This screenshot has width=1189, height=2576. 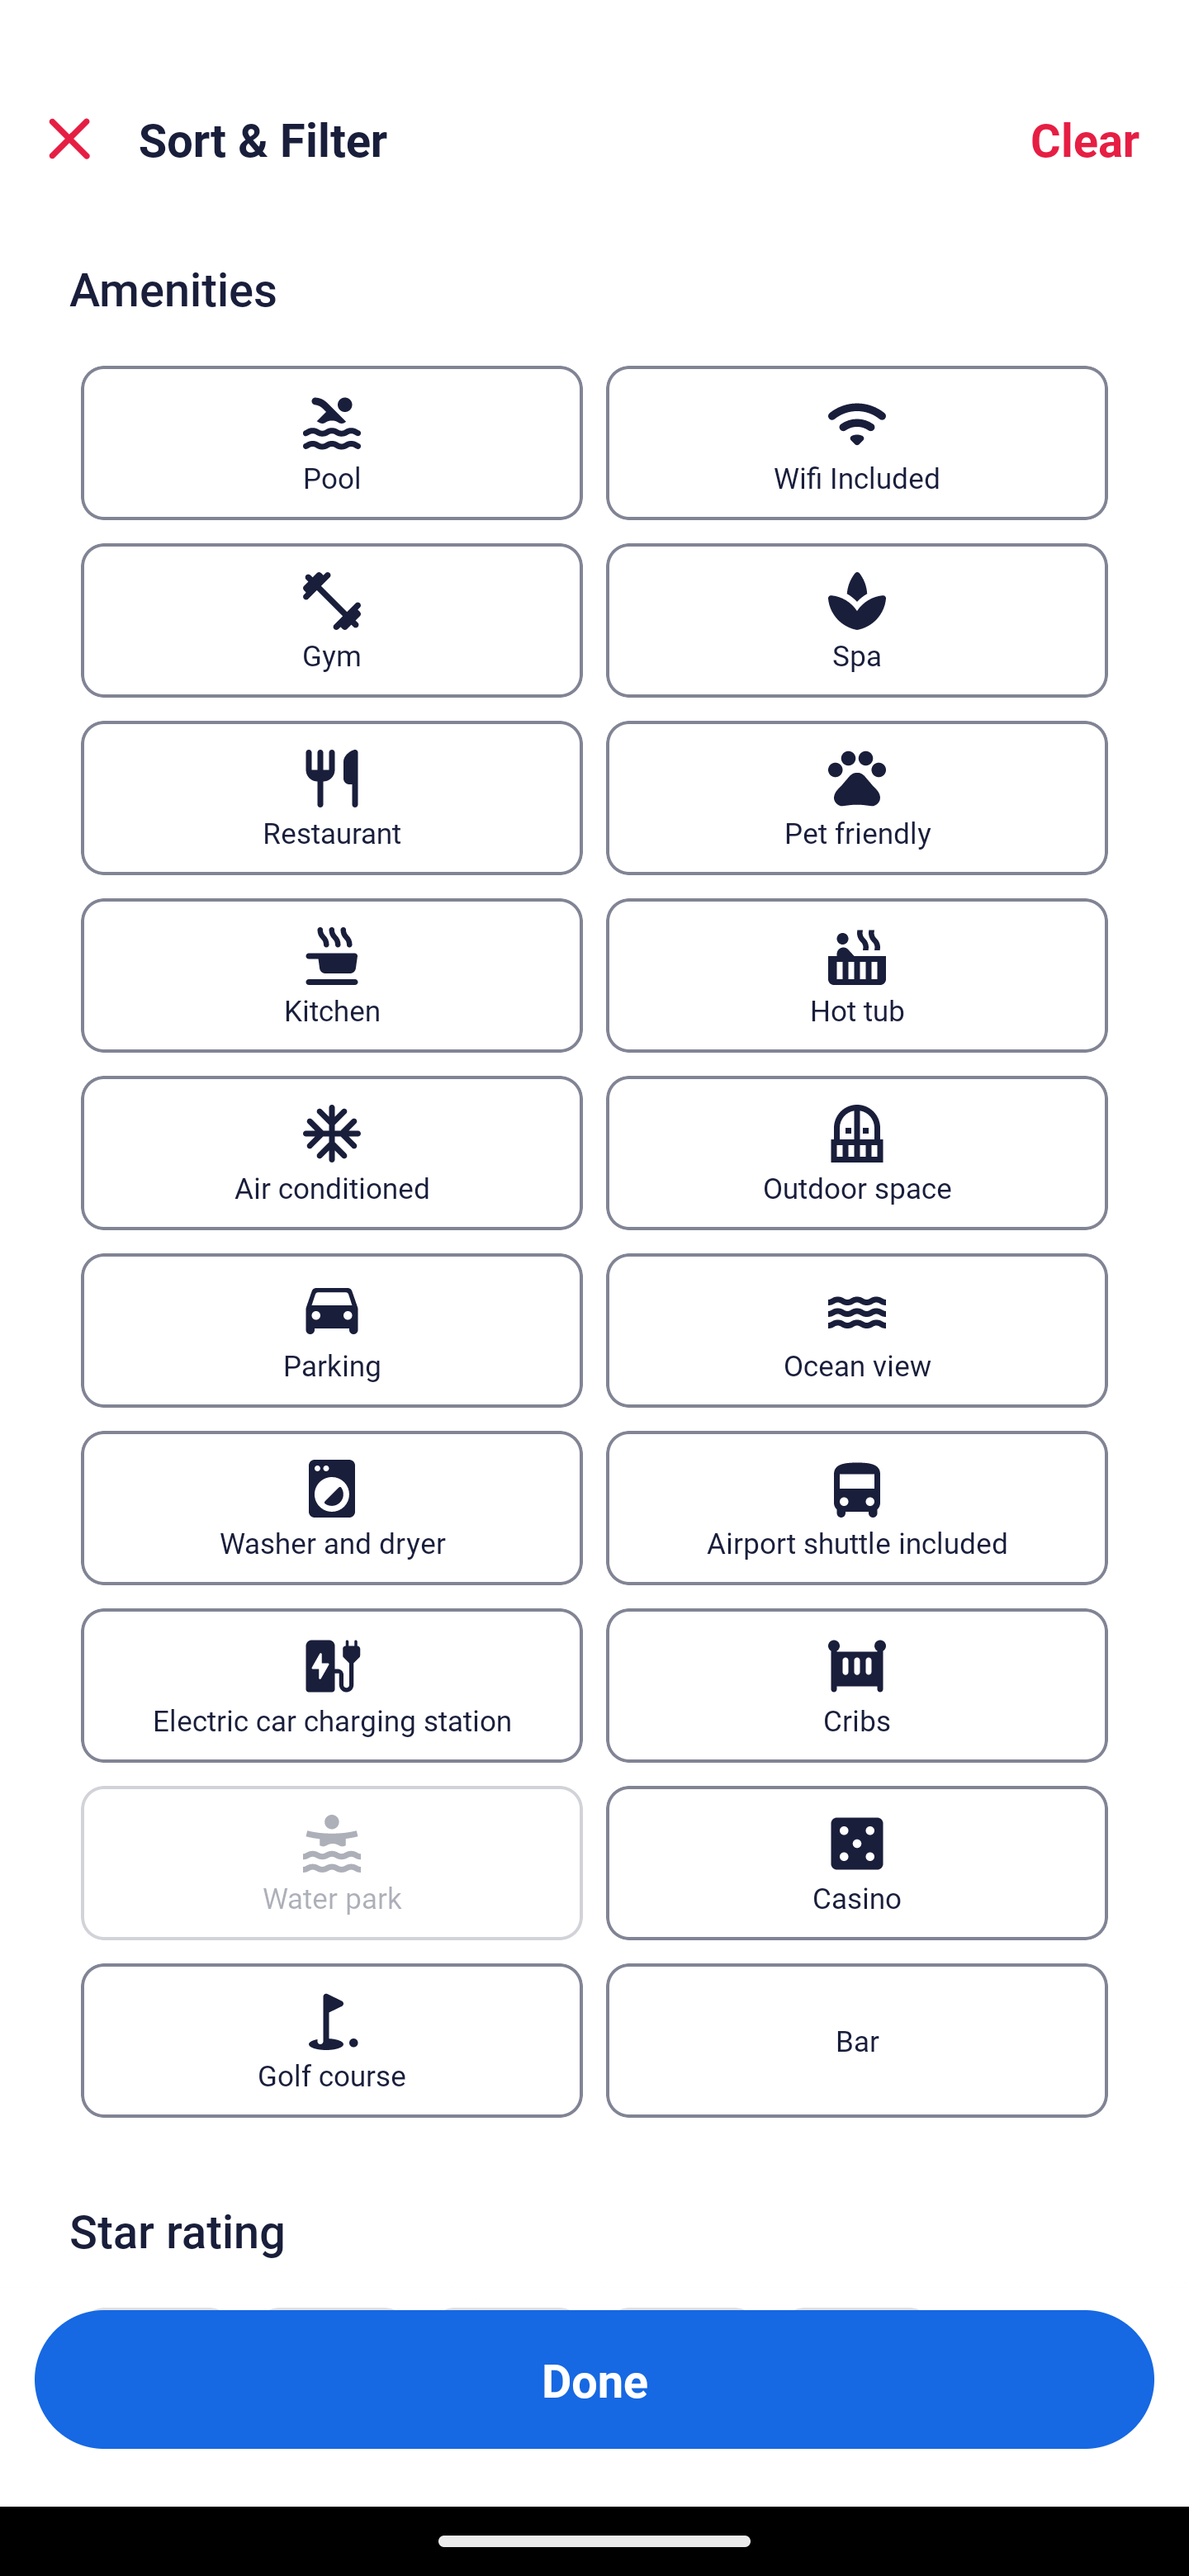 What do you see at coordinates (857, 2039) in the screenshot?
I see `Bar` at bounding box center [857, 2039].